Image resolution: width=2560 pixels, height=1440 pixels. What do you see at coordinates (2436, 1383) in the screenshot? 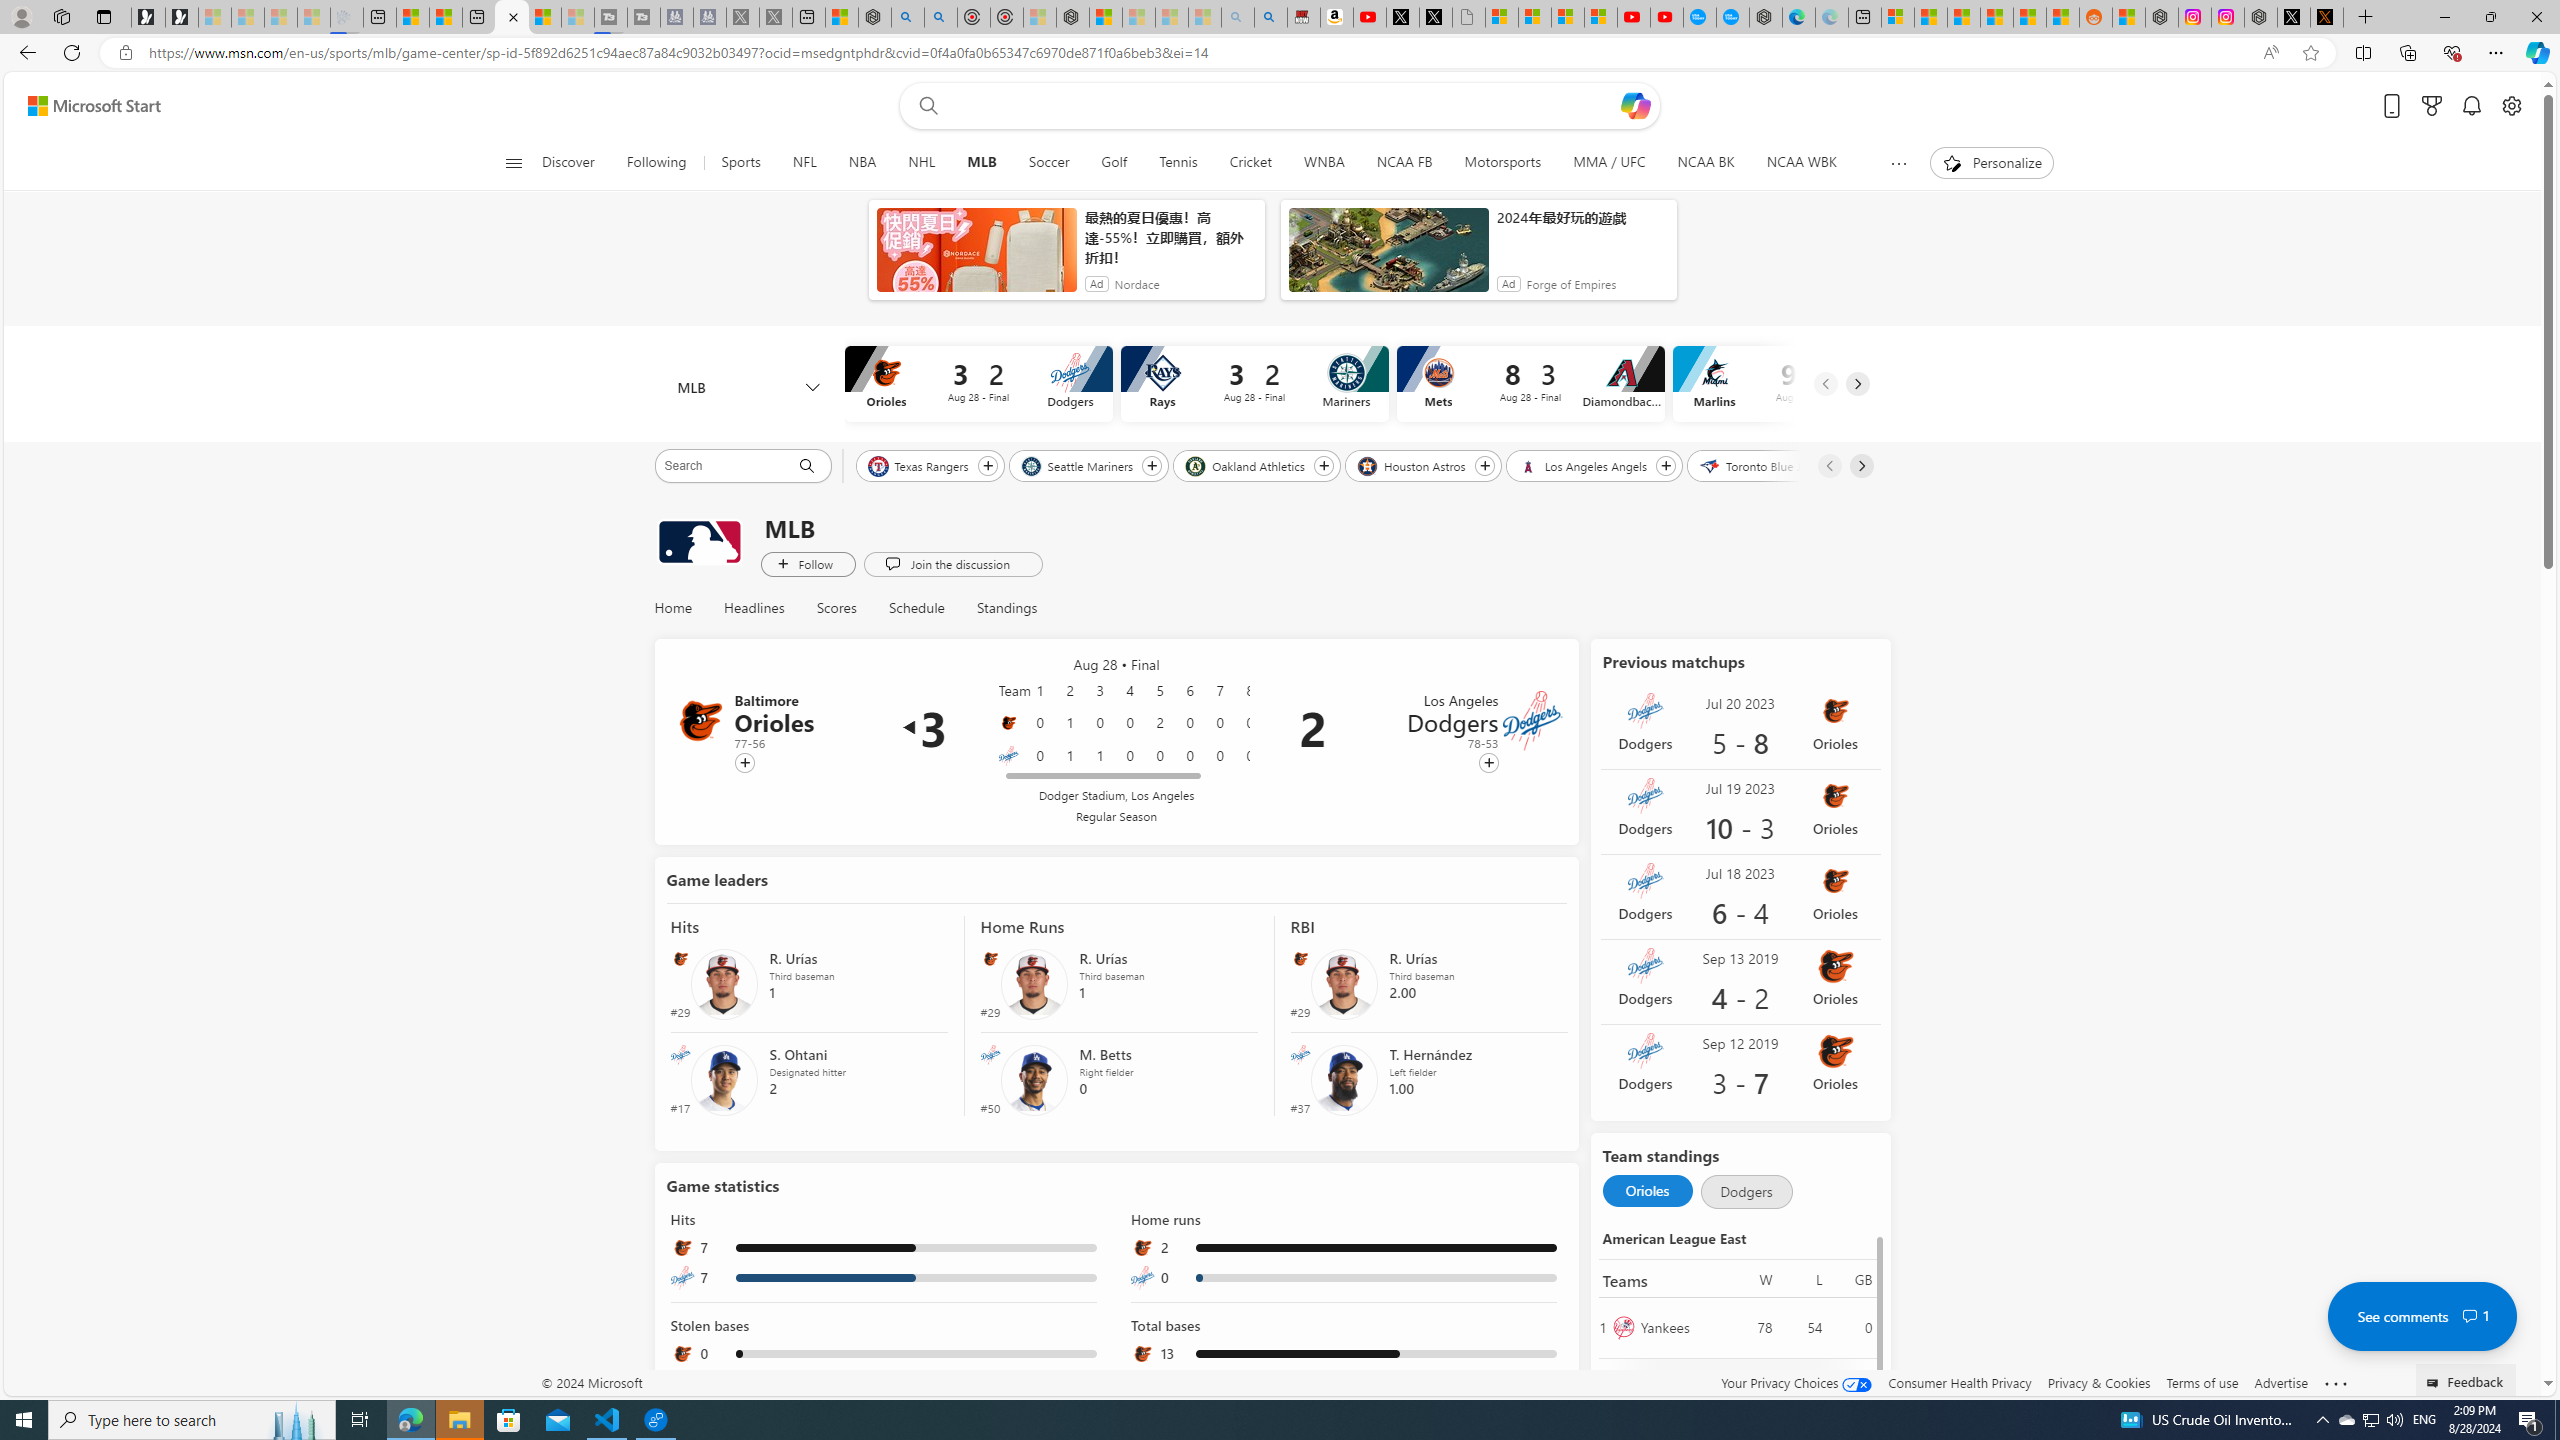
I see `Class: feedback_link_icon-DS-EntryPoint1-1` at bounding box center [2436, 1383].